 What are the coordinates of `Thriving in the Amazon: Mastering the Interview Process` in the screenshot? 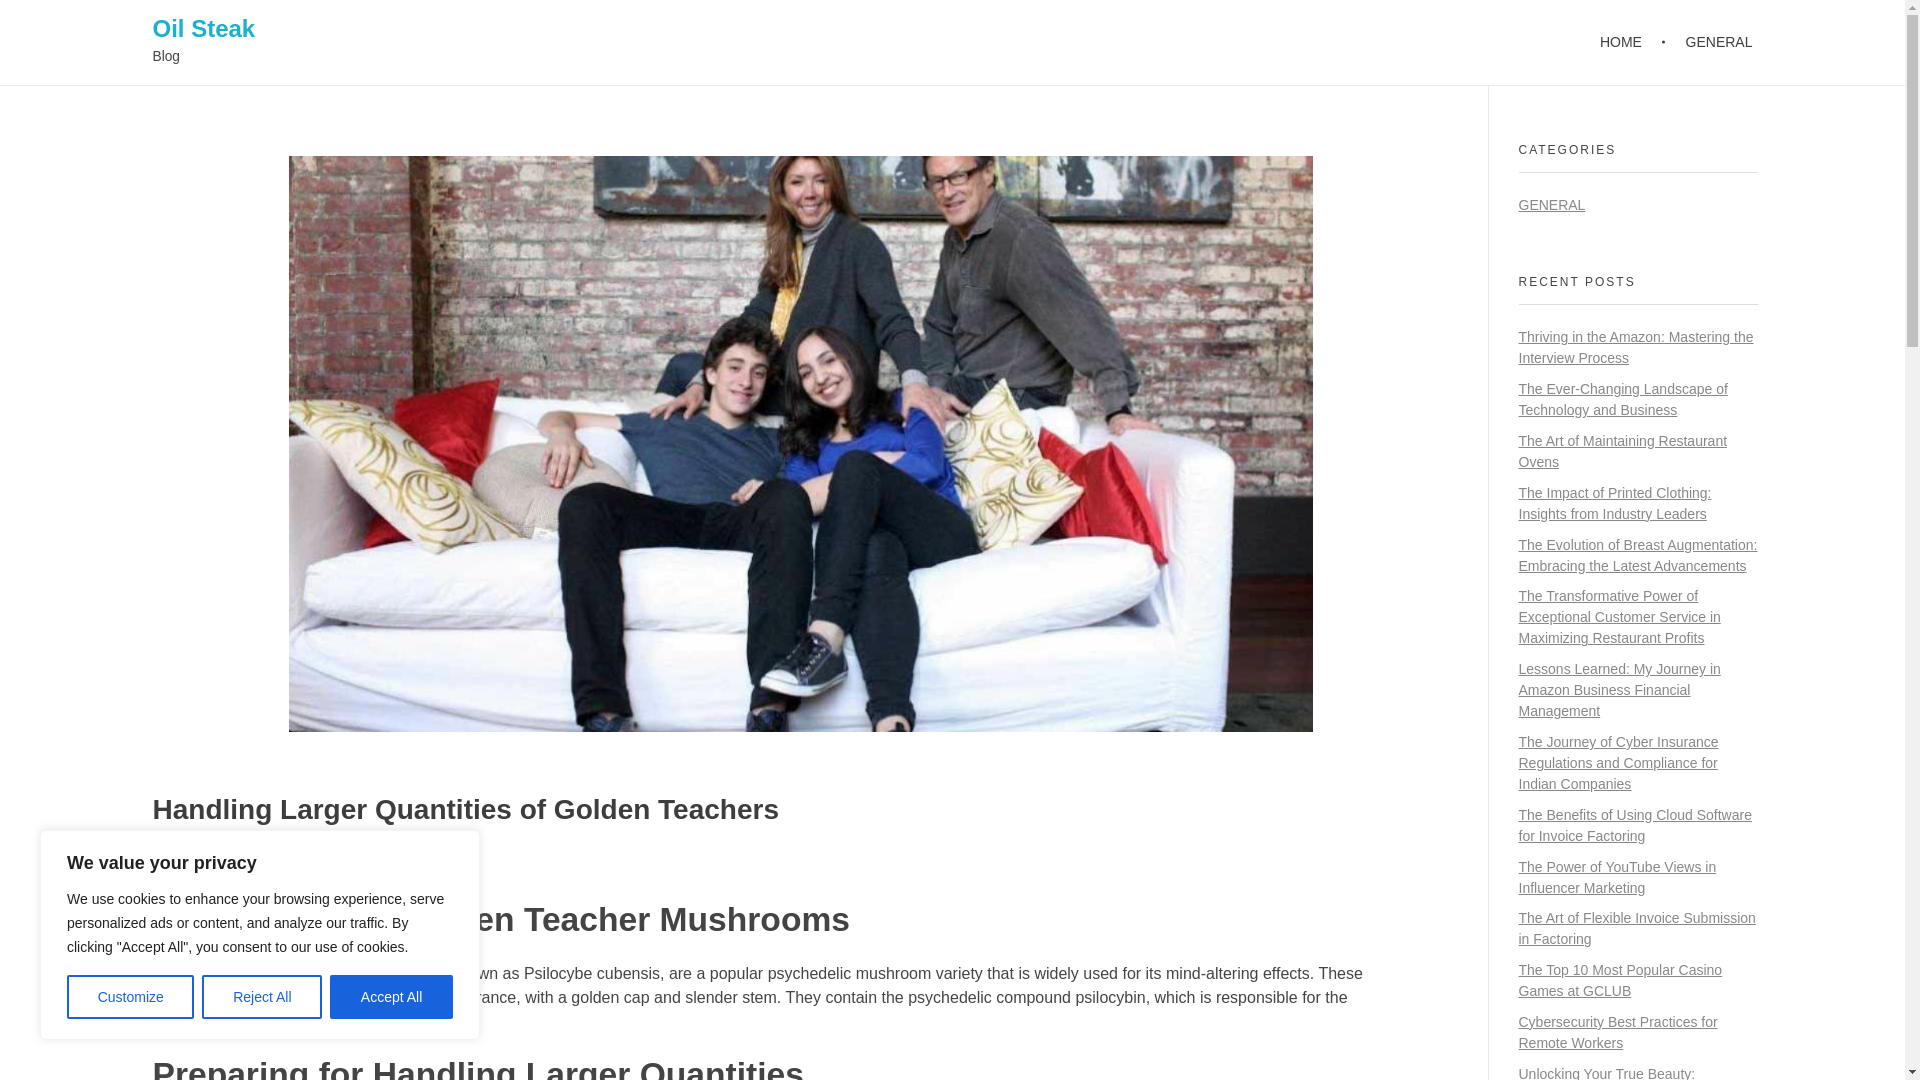 It's located at (1635, 348).